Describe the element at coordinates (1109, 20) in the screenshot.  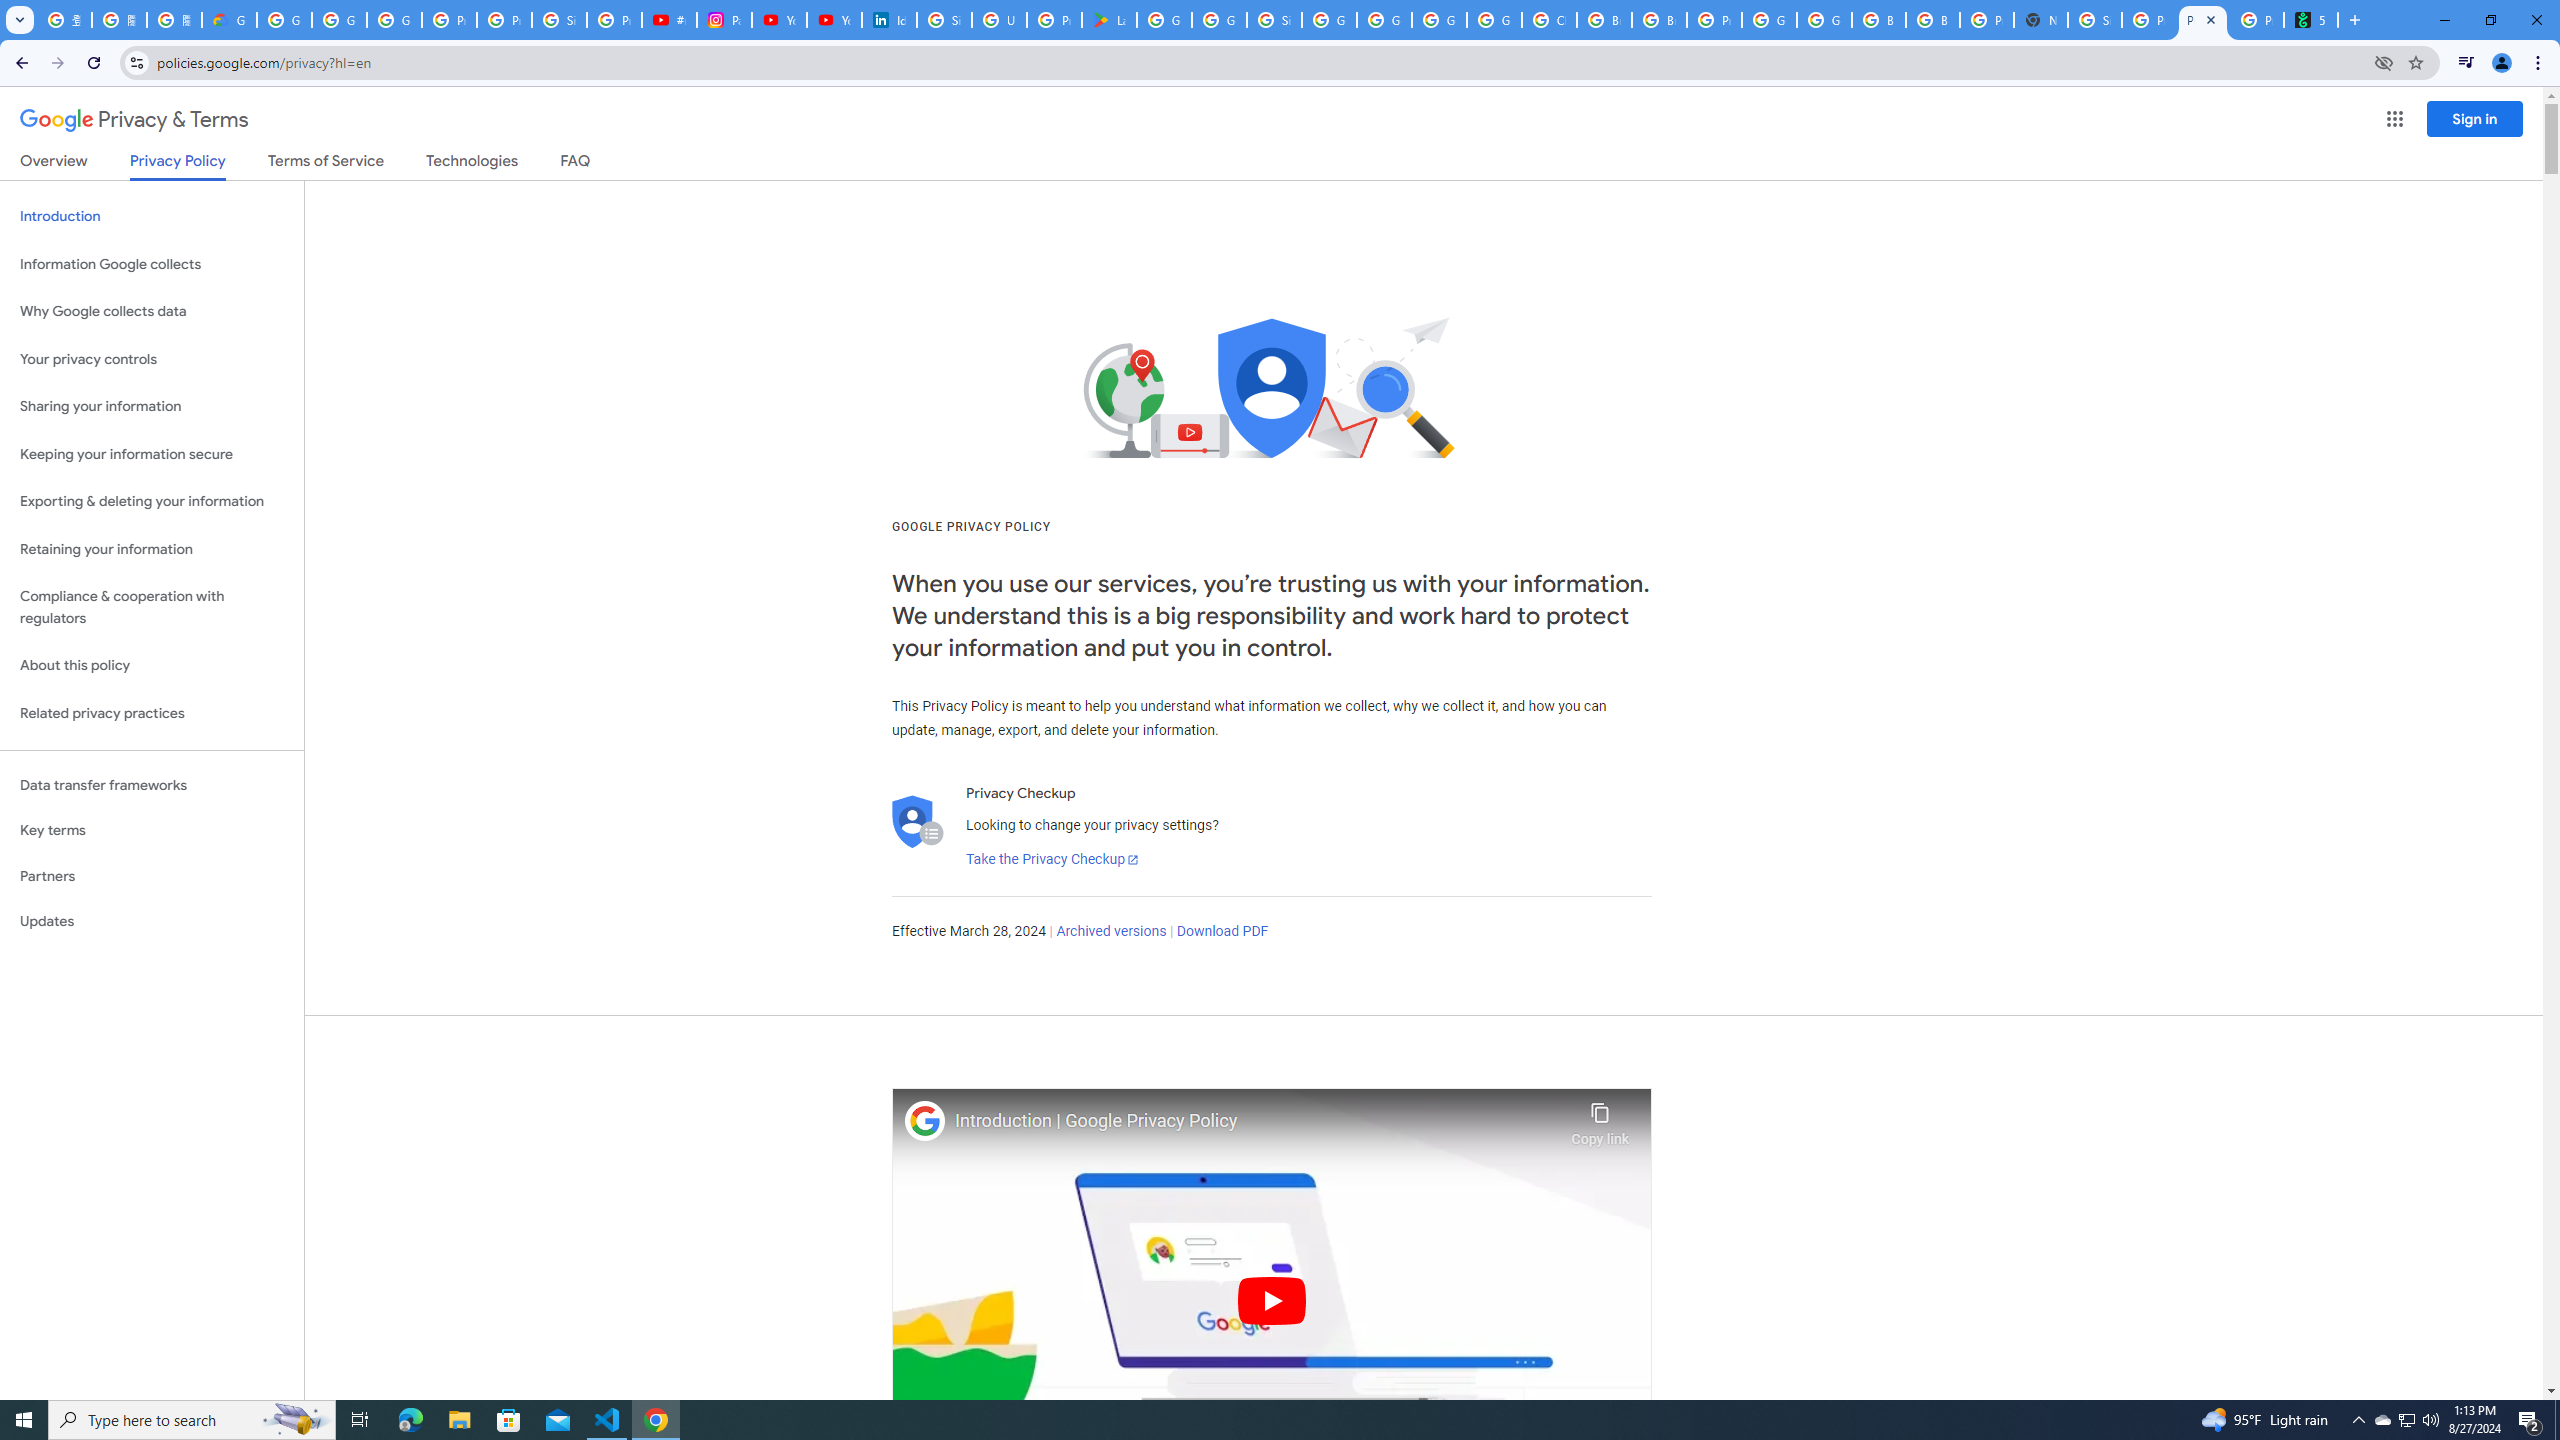
I see `Last Shelter: Survival - Apps on Google Play` at that location.